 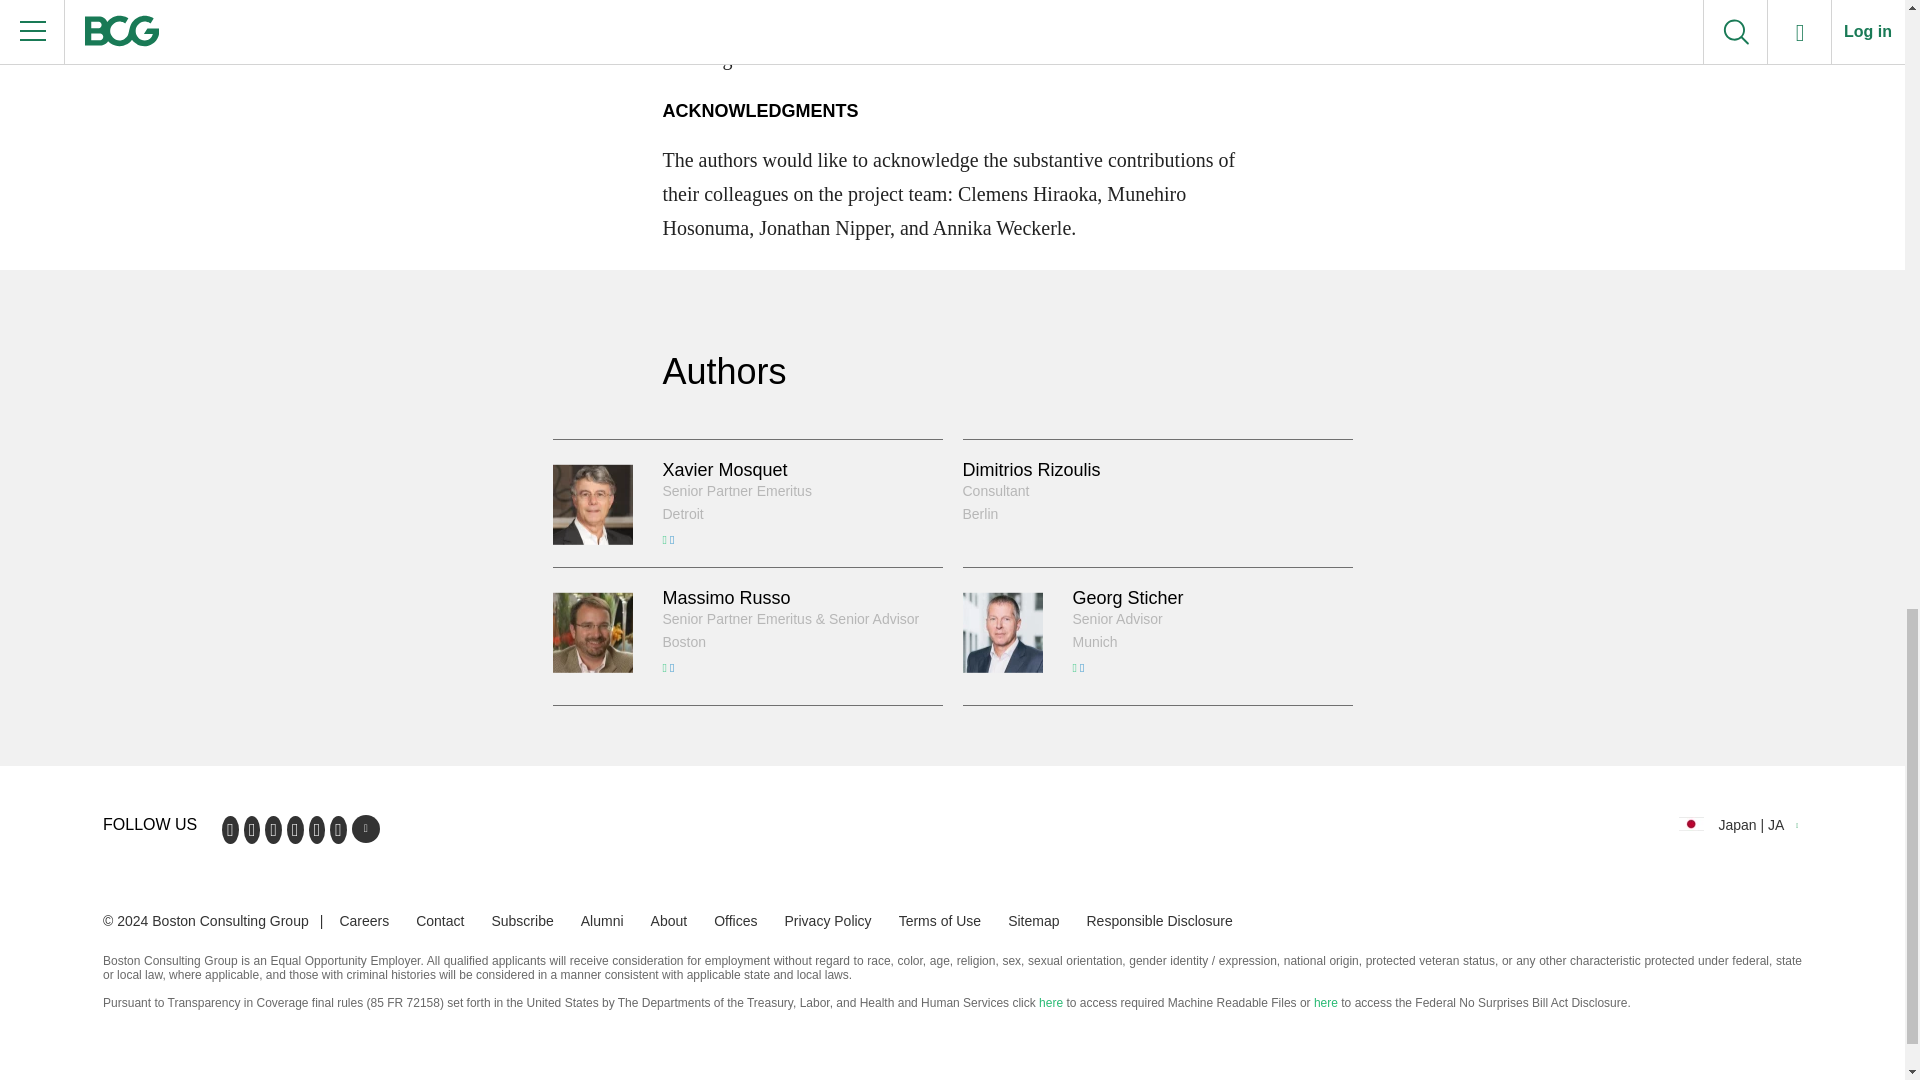 I want to click on Massimo Russo, so click(x=726, y=598).